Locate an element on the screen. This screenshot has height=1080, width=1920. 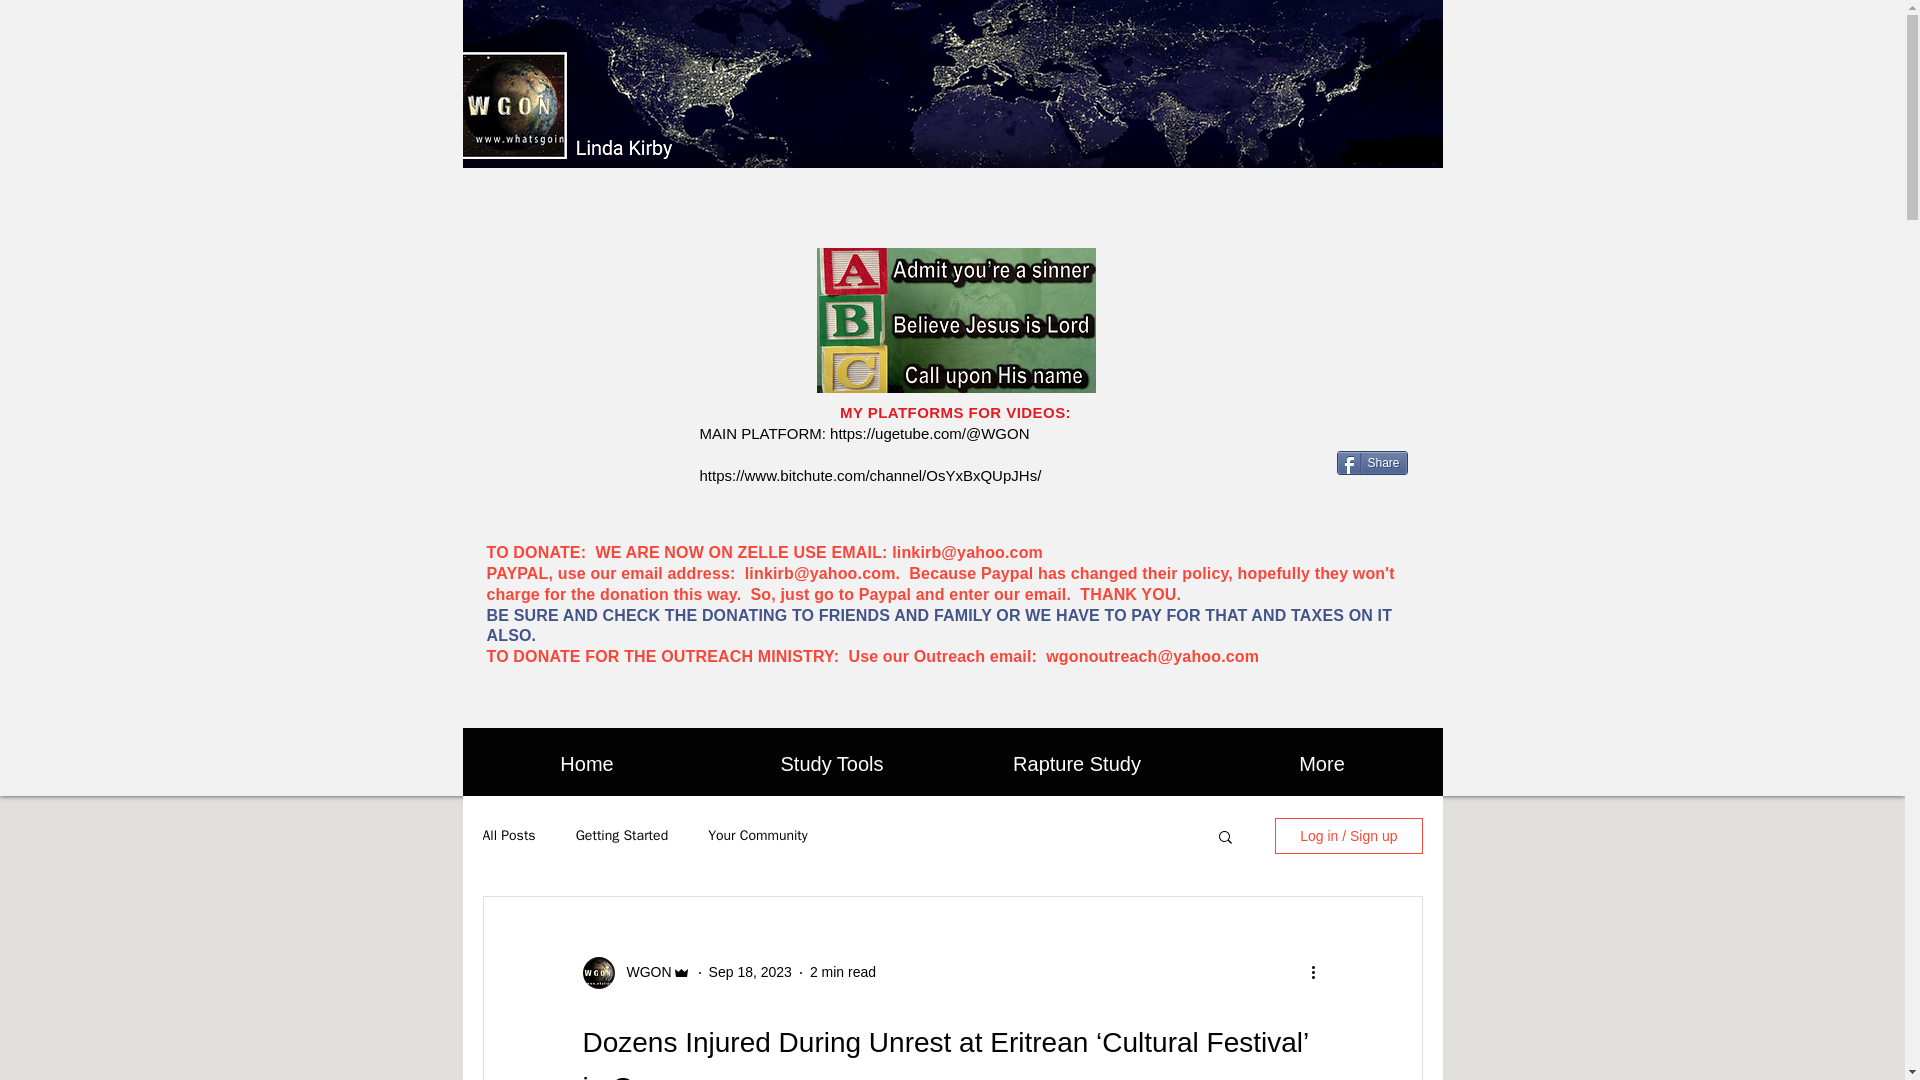
2 min read is located at coordinates (842, 972).